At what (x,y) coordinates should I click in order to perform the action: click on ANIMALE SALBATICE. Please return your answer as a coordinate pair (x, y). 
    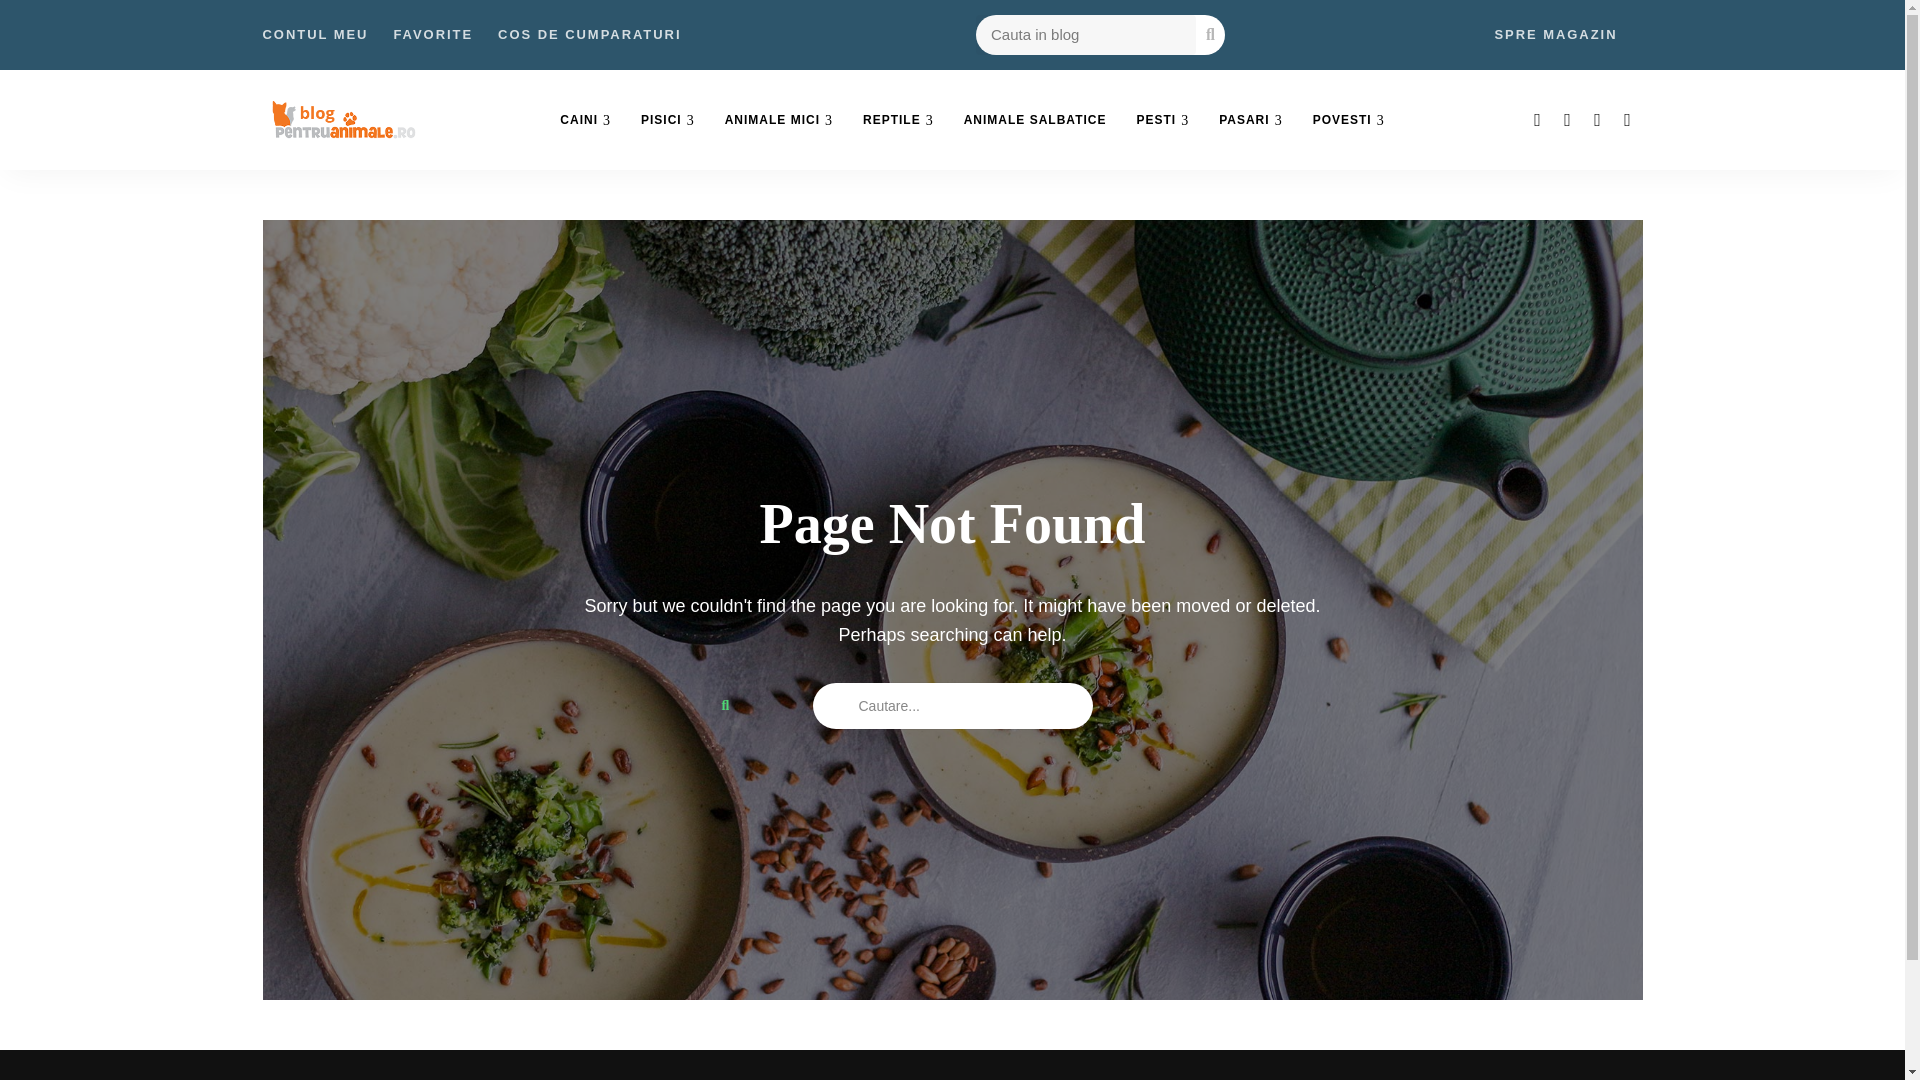
    Looking at the image, I should click on (1034, 120).